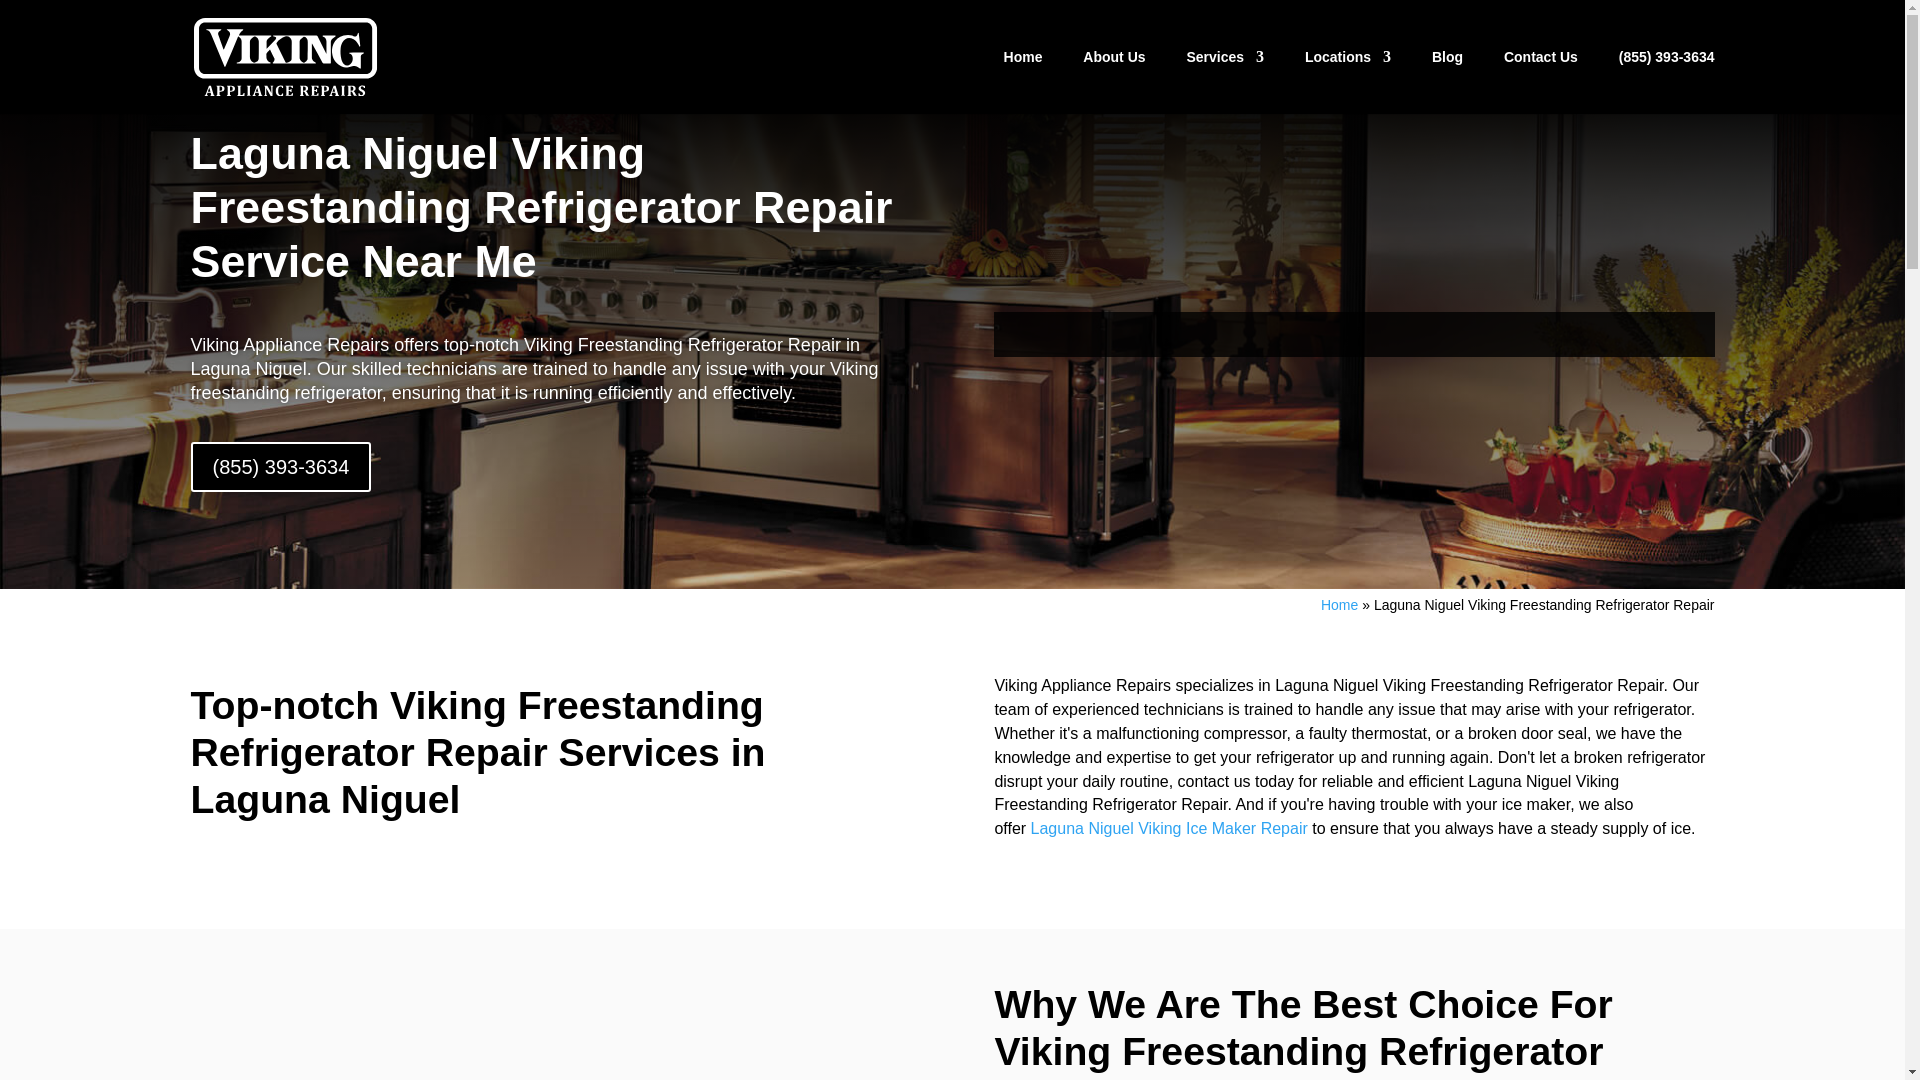 This screenshot has height=1080, width=1920. Describe the element at coordinates (1348, 76) in the screenshot. I see `Locations` at that location.